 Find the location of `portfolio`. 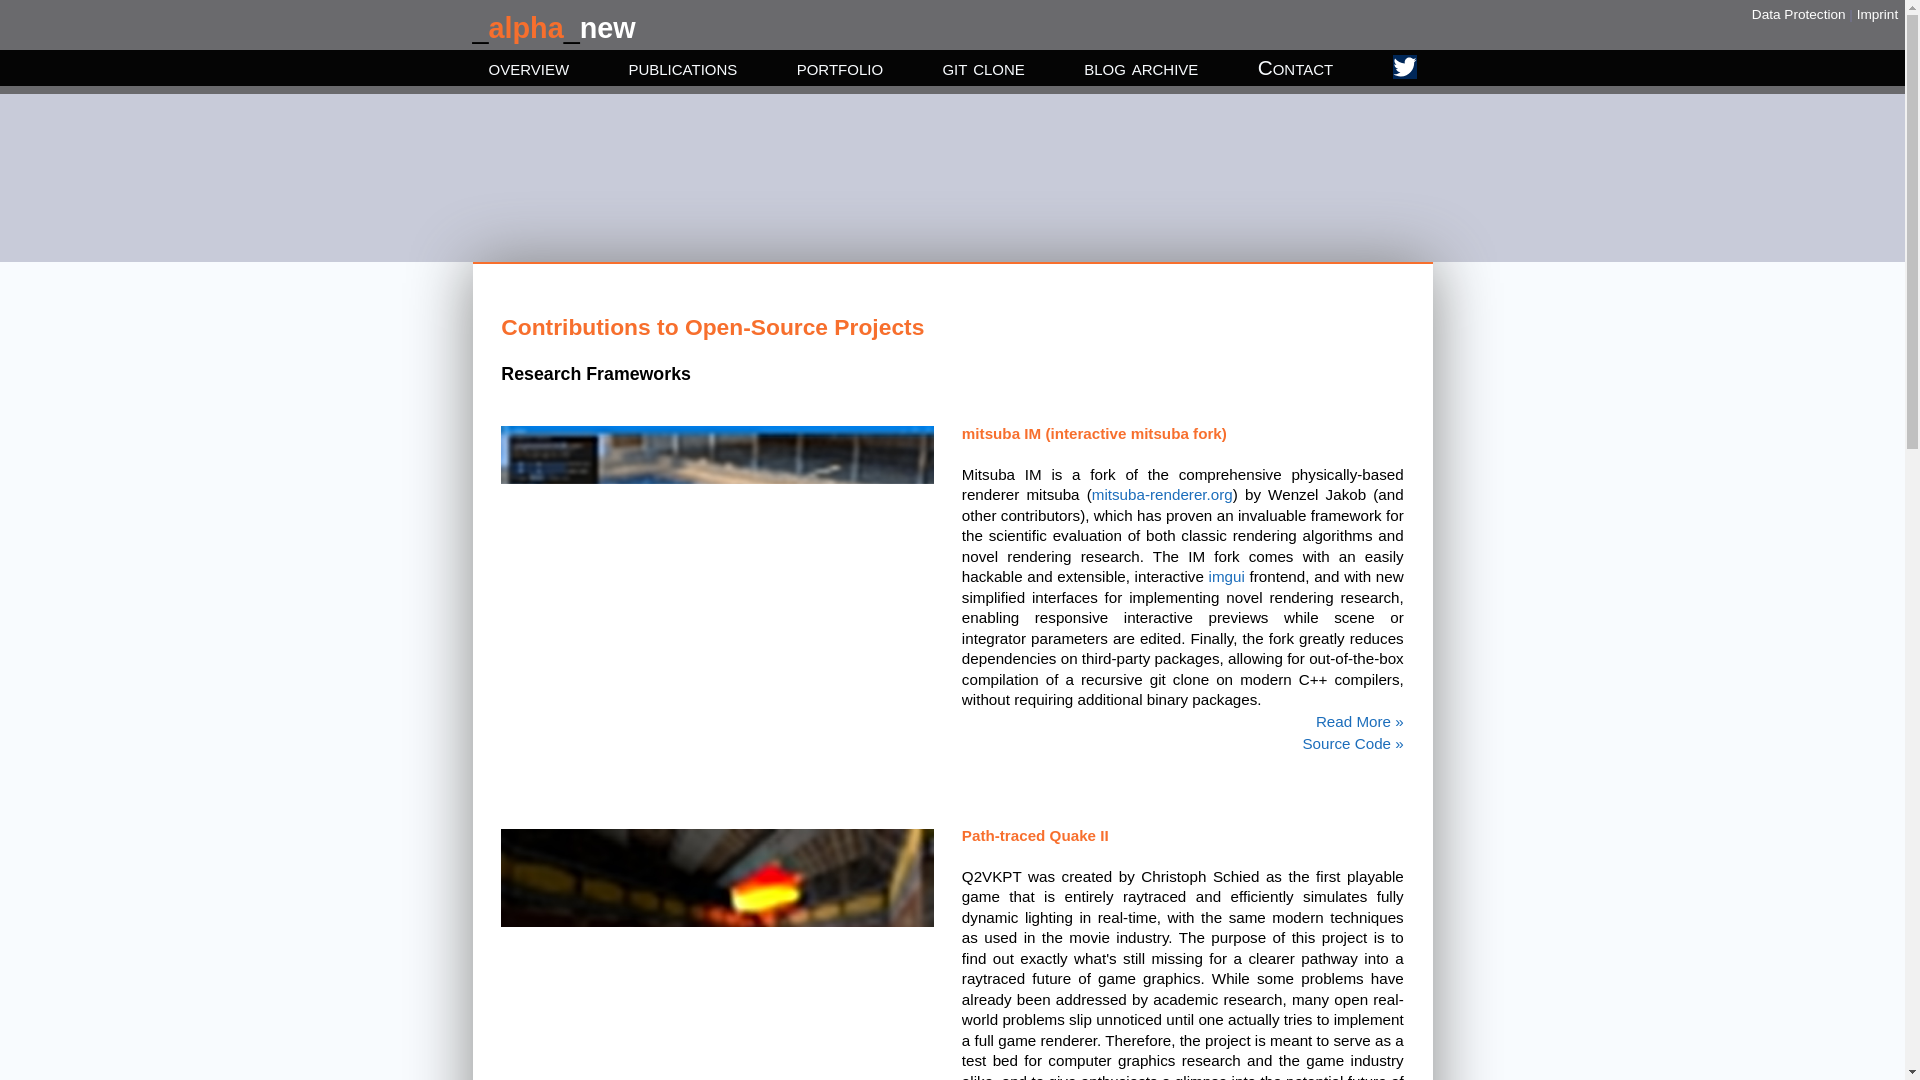

portfolio is located at coordinates (840, 68).